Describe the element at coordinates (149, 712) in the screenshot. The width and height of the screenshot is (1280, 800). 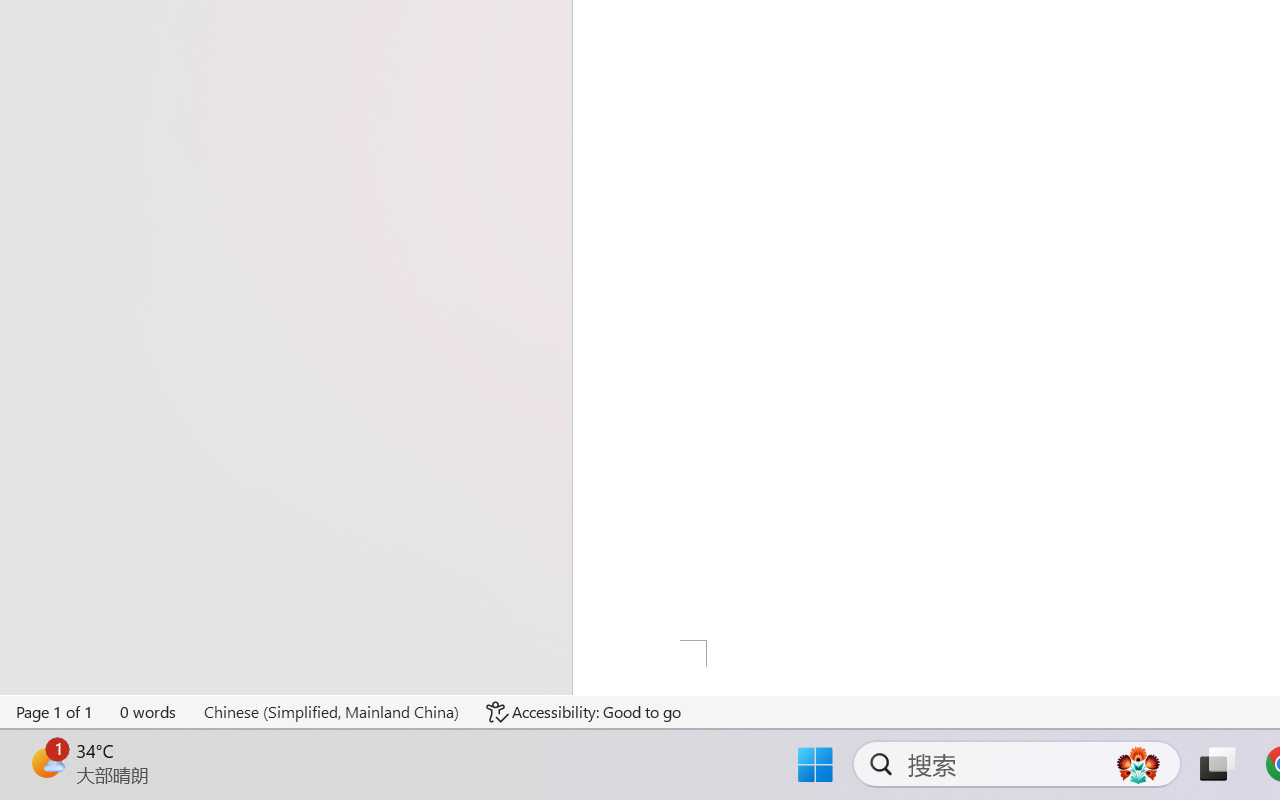
I see `Word Count 0 words` at that location.